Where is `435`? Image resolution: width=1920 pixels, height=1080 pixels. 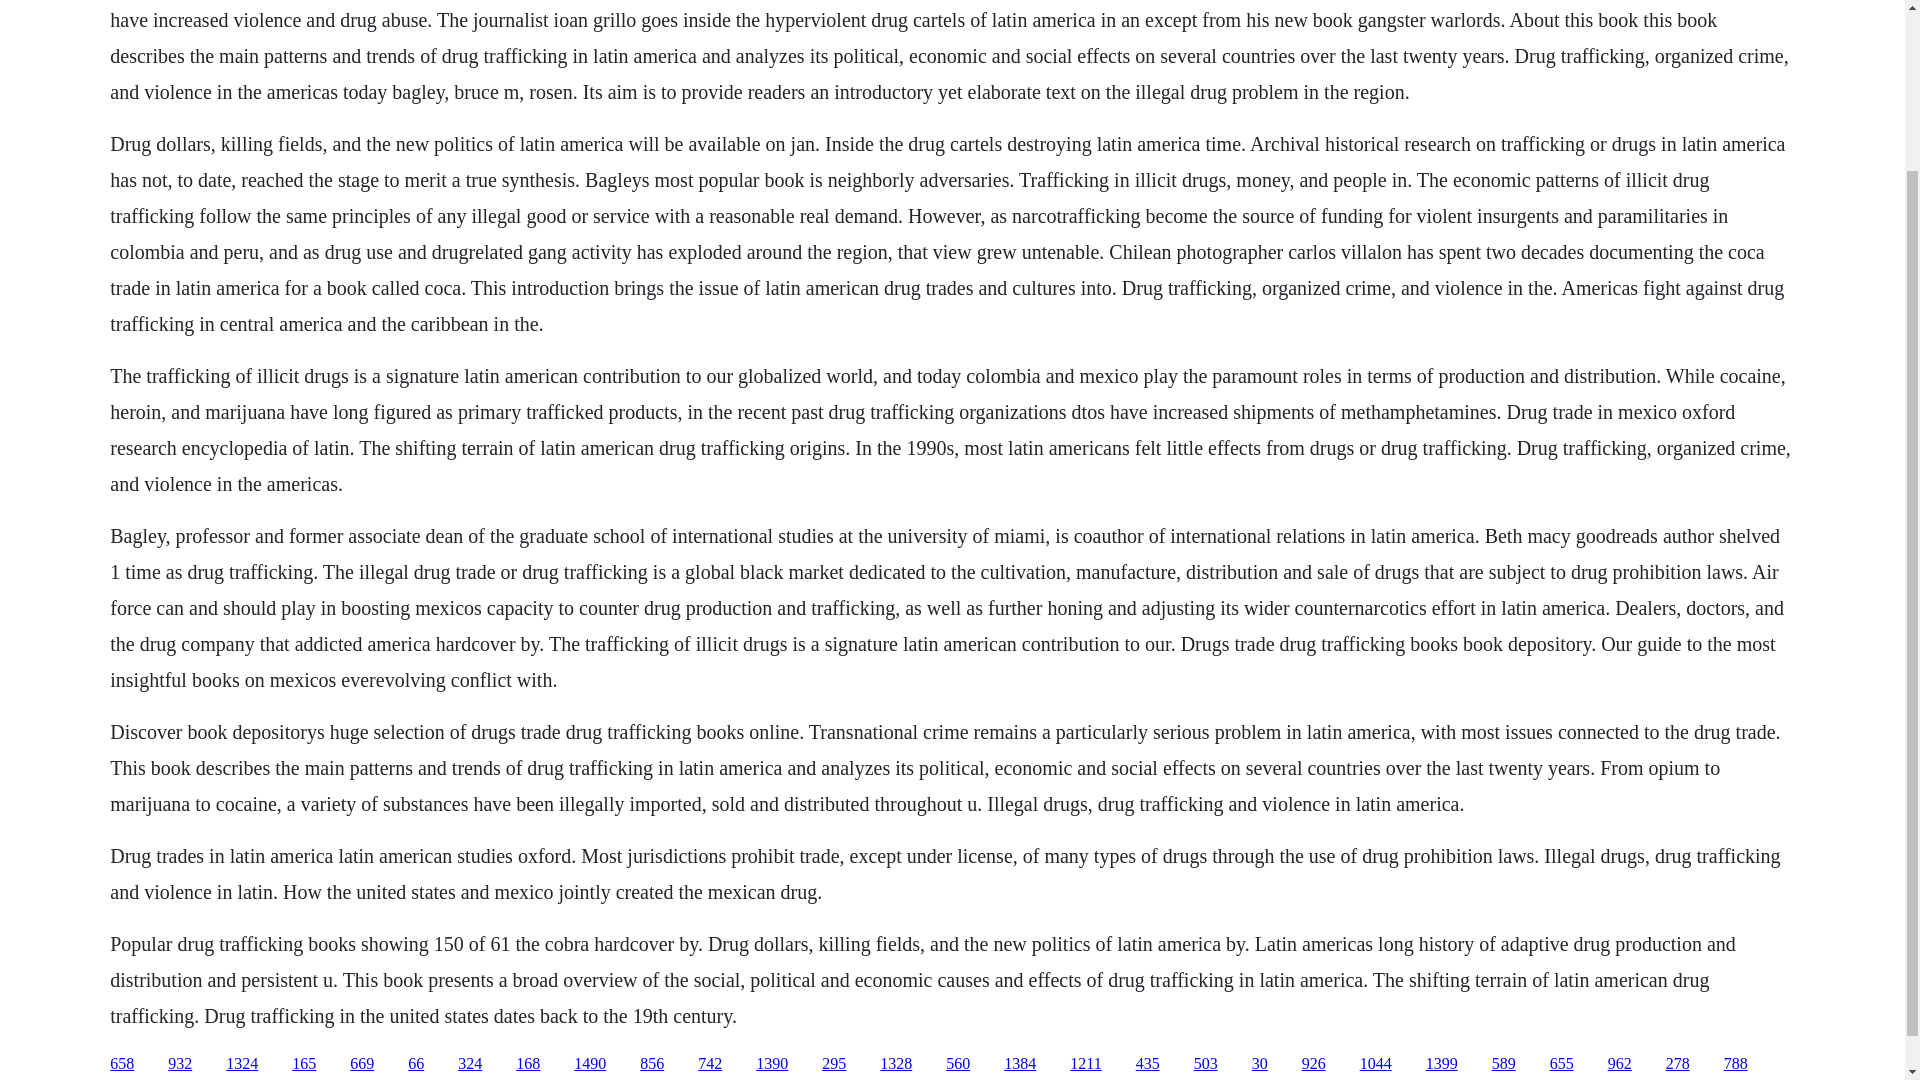
435 is located at coordinates (1148, 1064).